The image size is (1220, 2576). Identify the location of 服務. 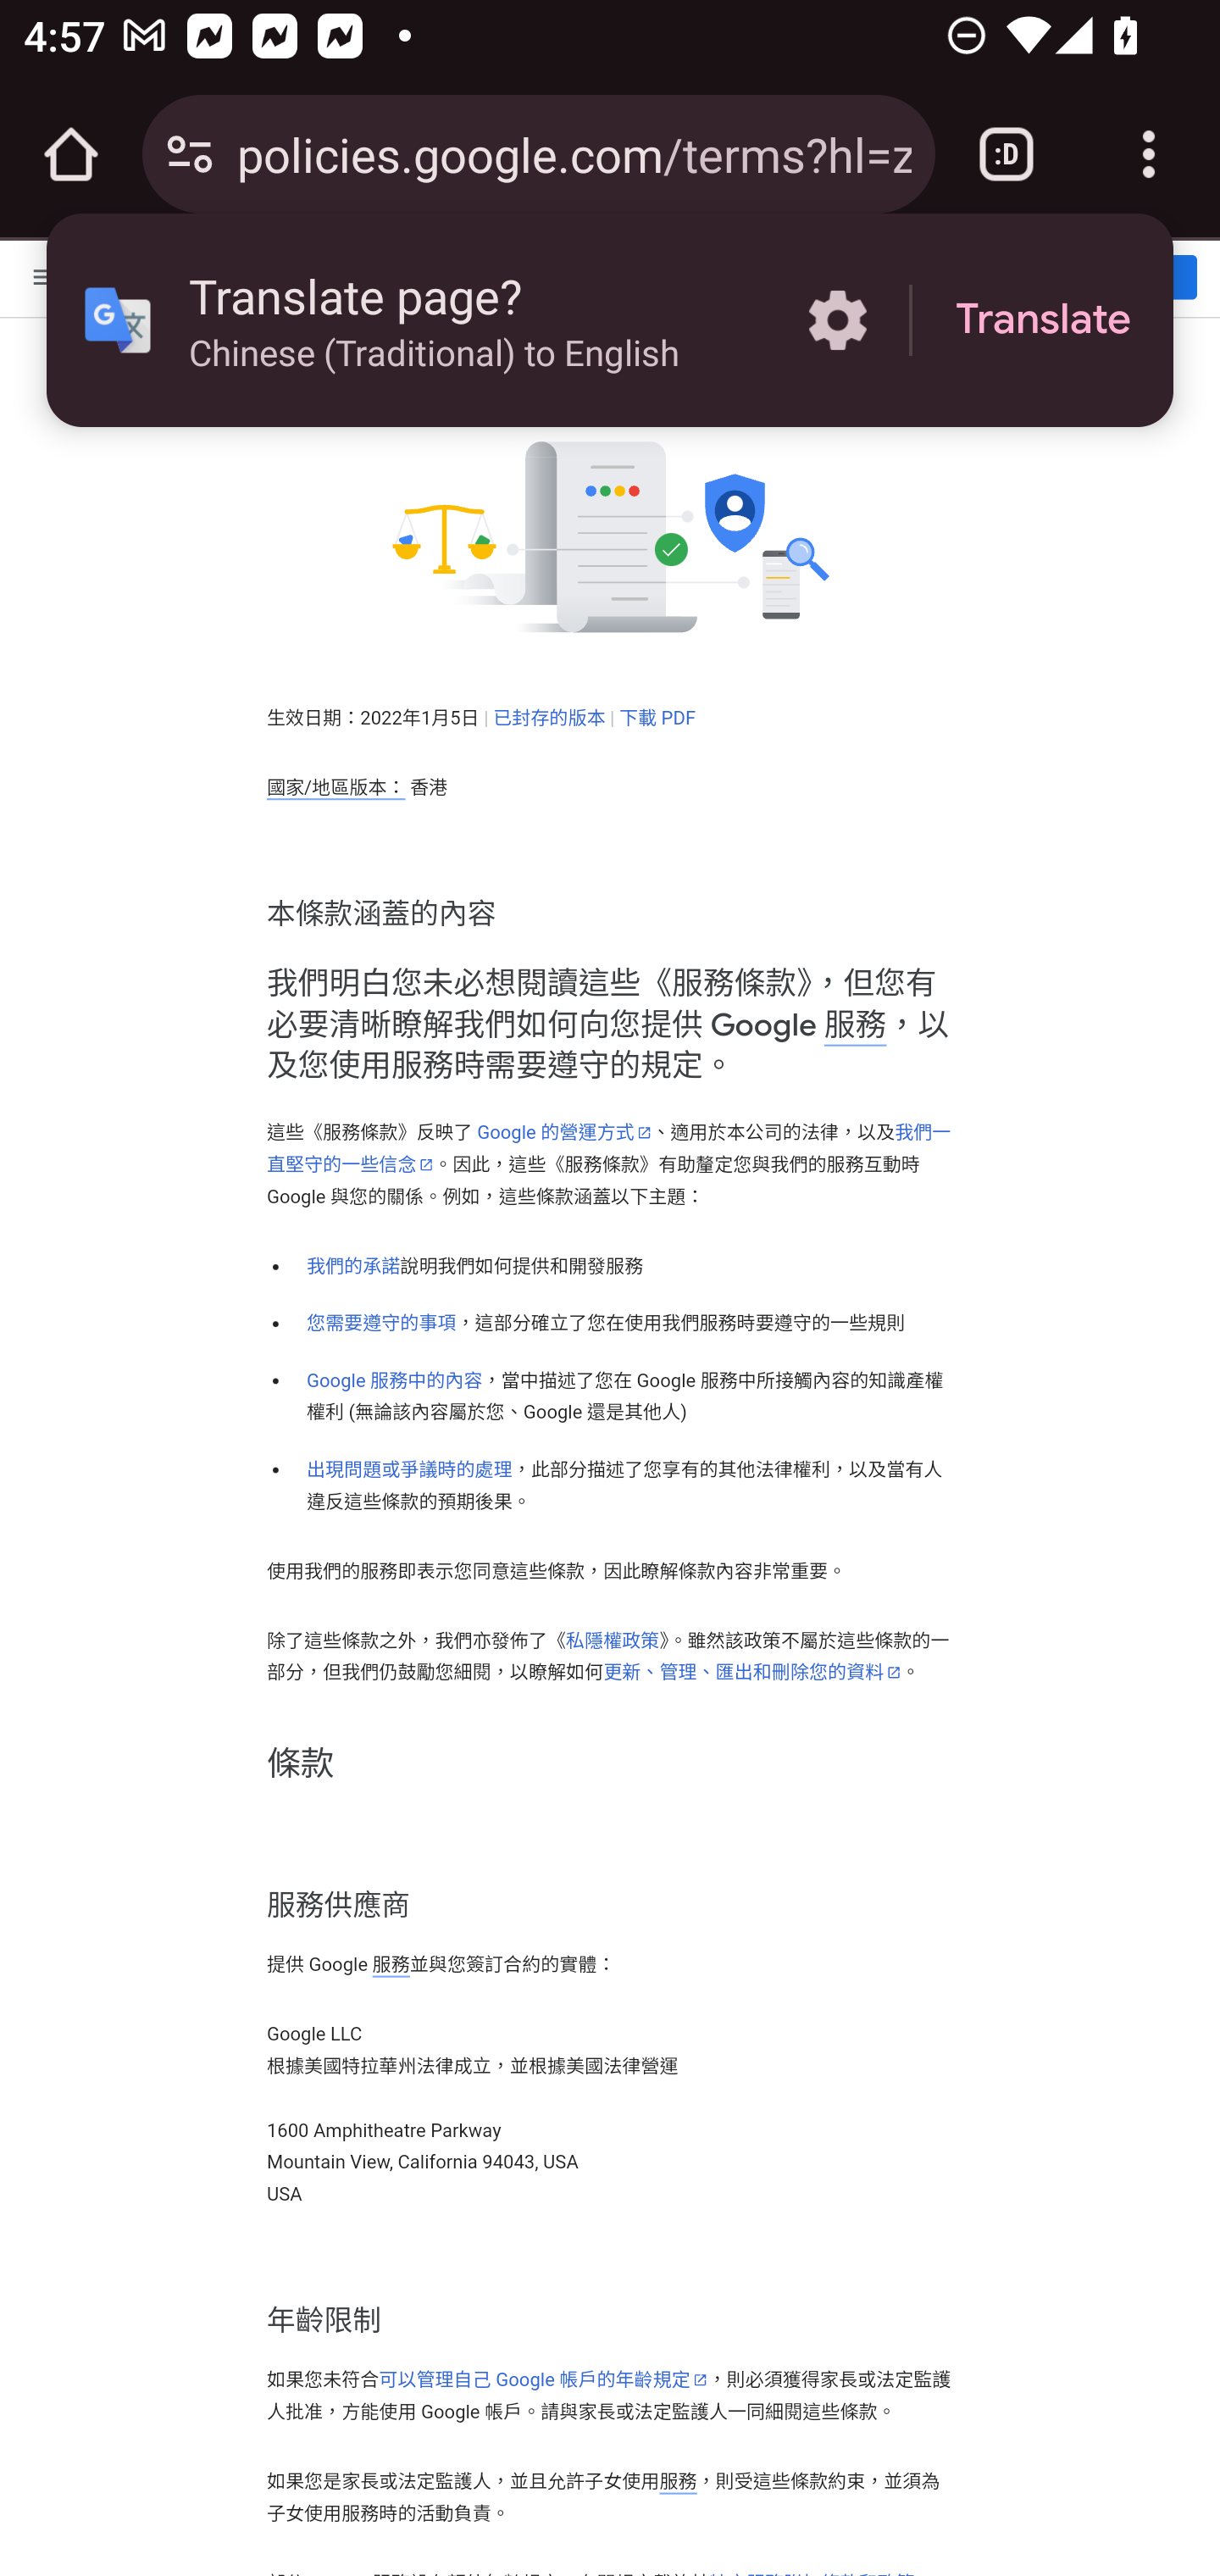
(390, 1965).